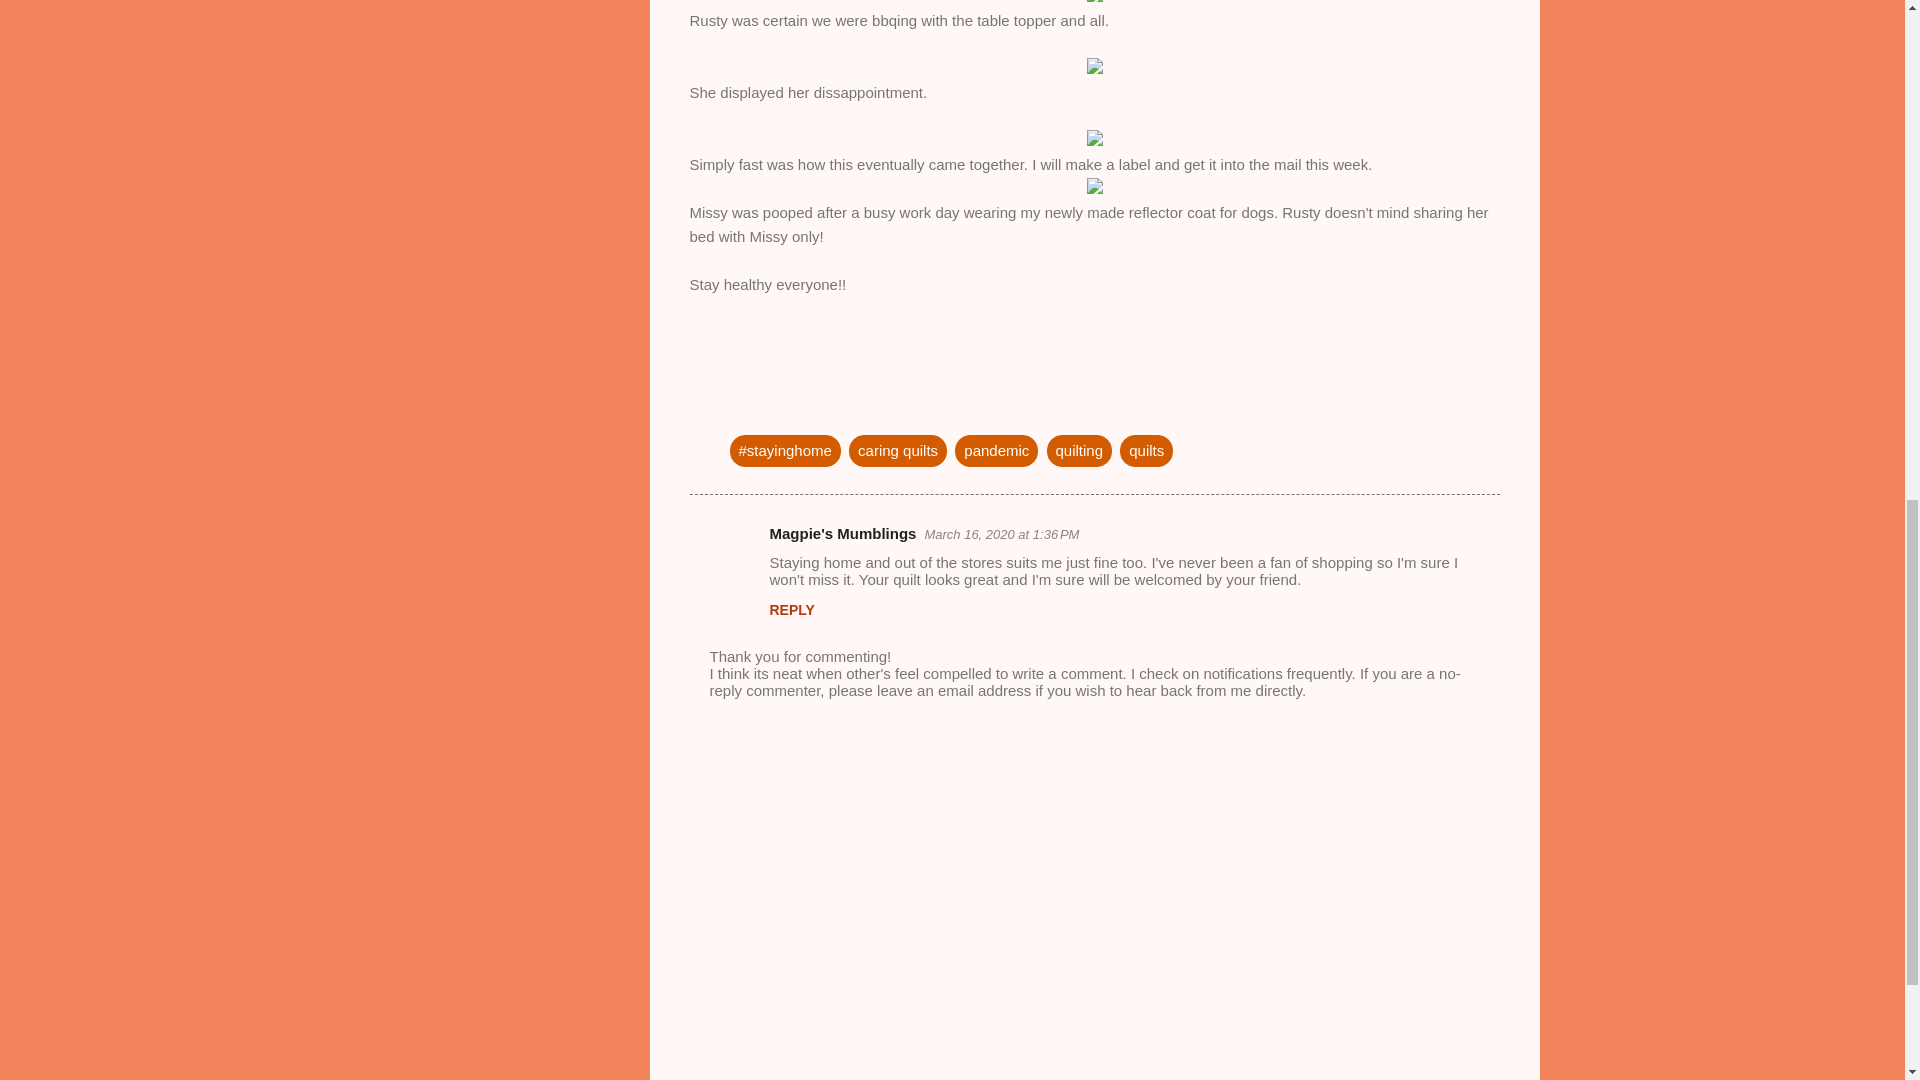  I want to click on Magpie's Mumblings, so click(843, 533).